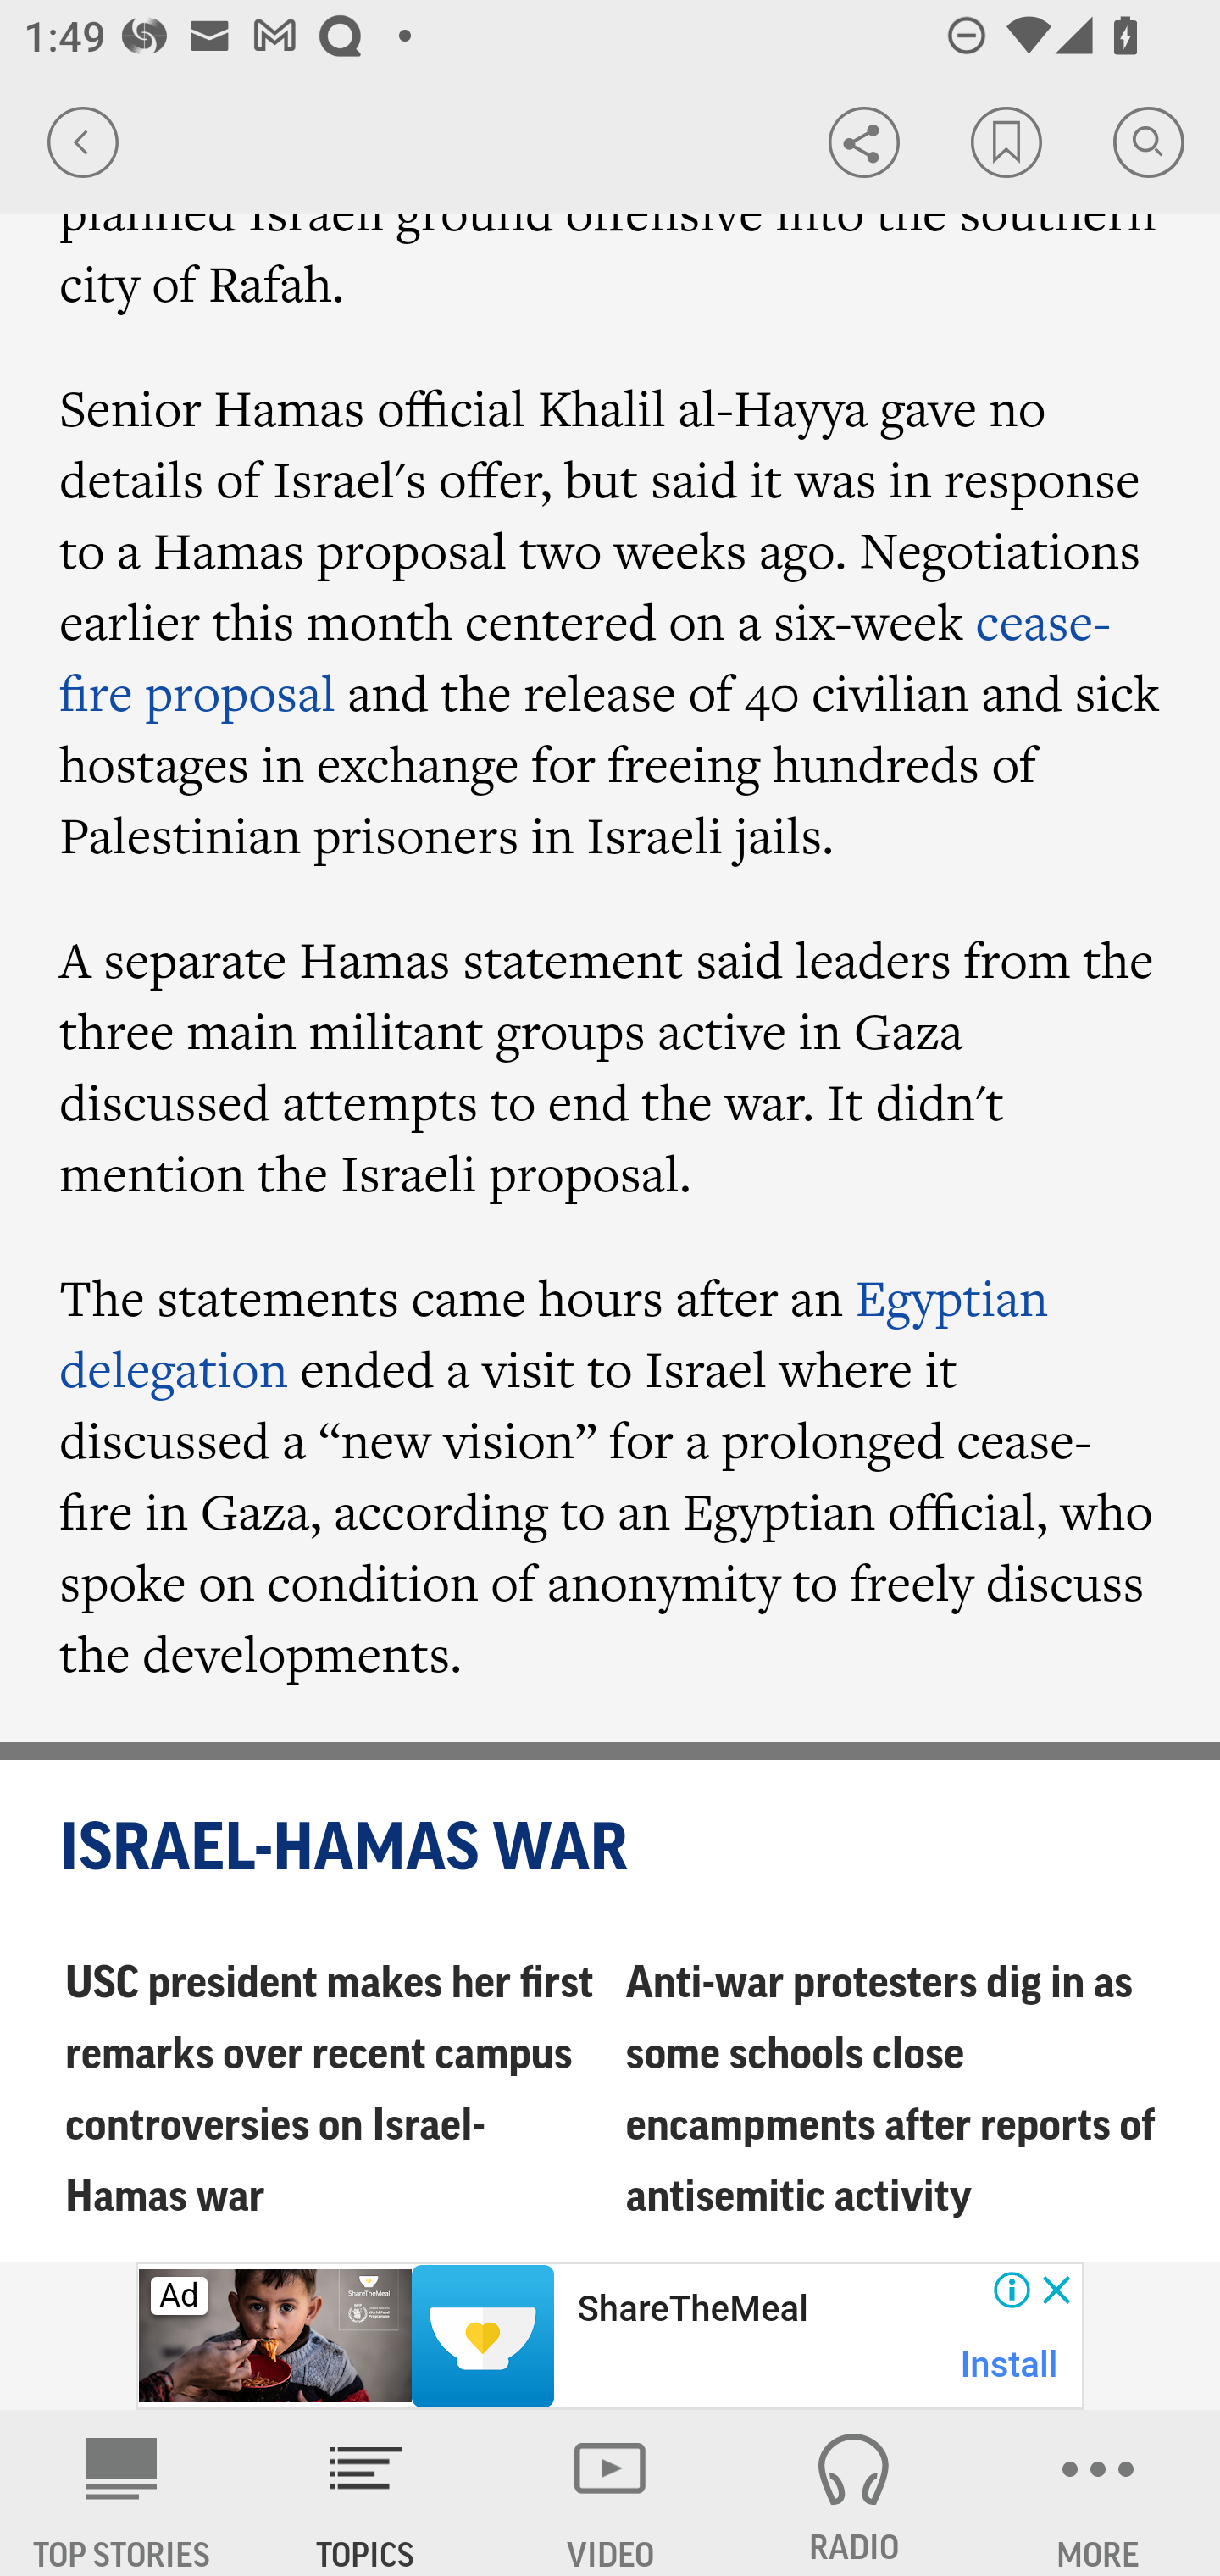  I want to click on AP News TOP STORIES, so click(122, 2493).